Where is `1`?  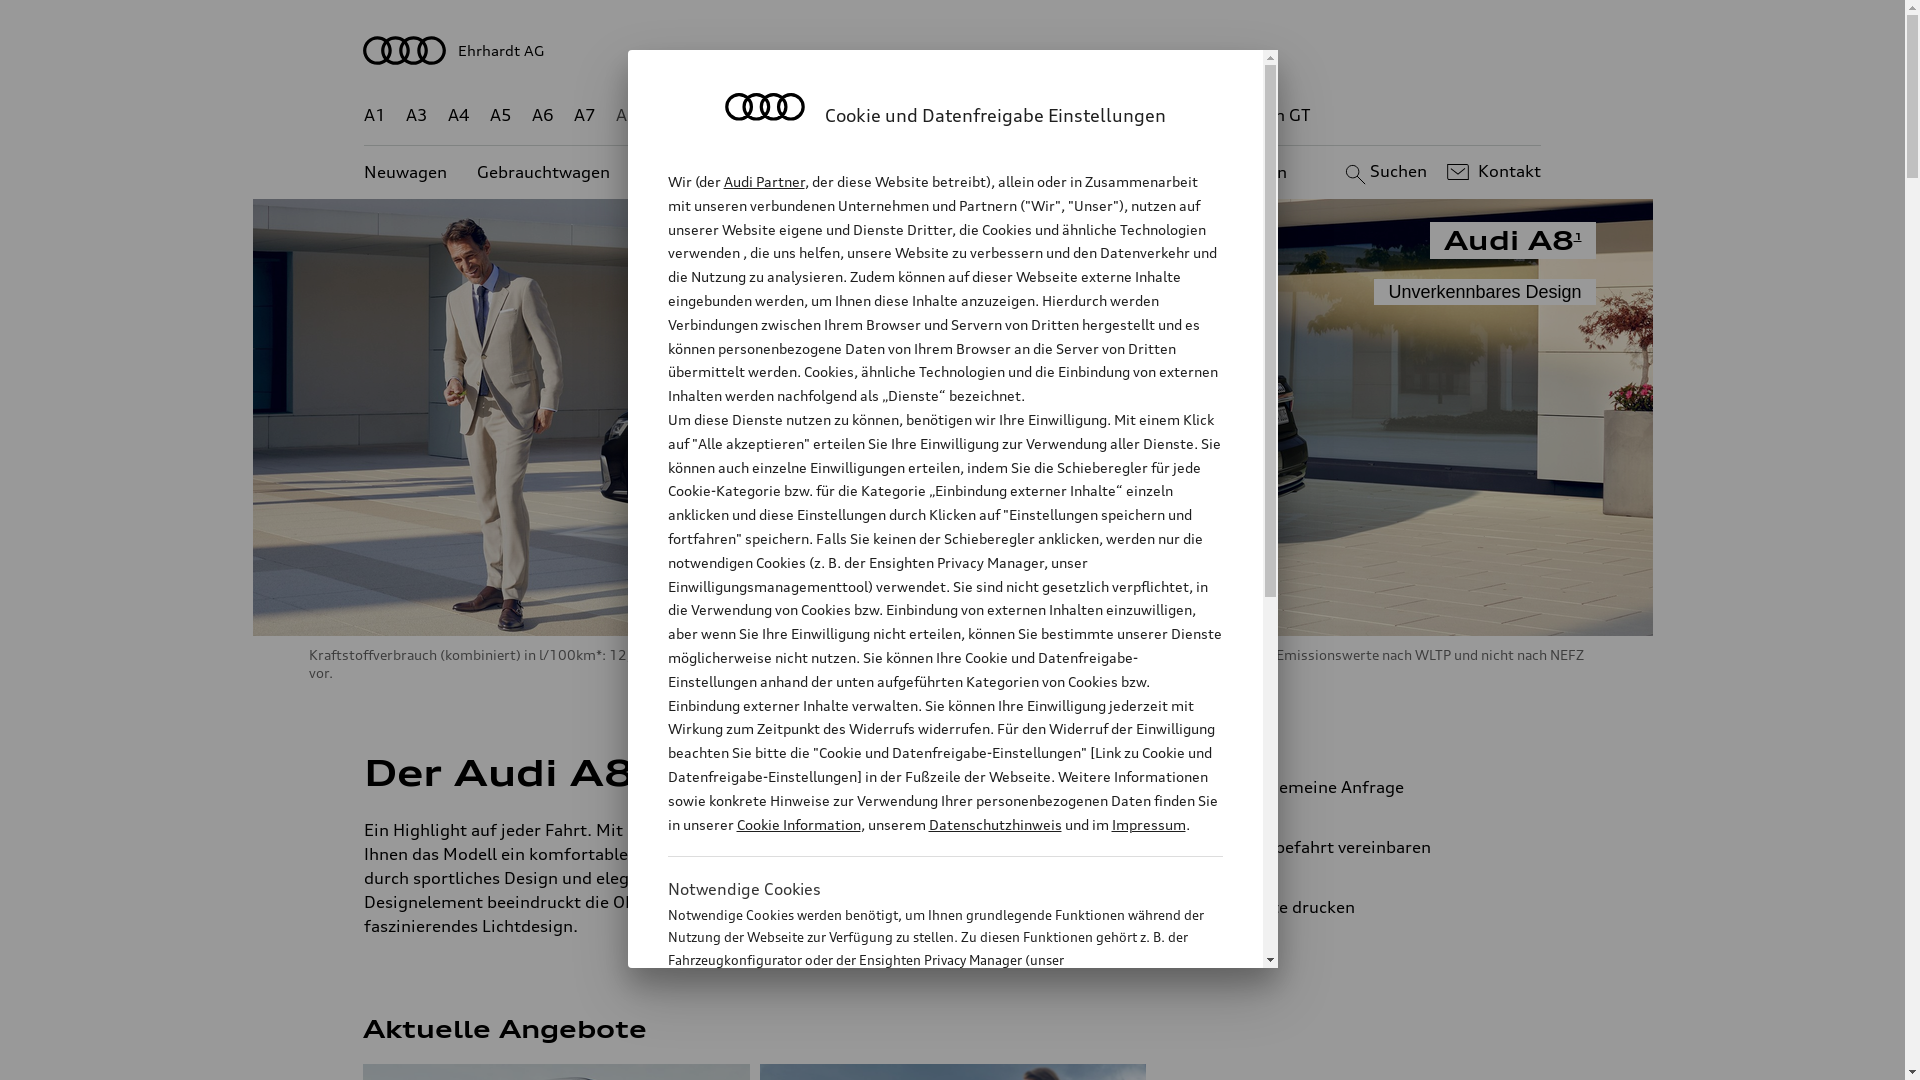
1 is located at coordinates (638, 769).